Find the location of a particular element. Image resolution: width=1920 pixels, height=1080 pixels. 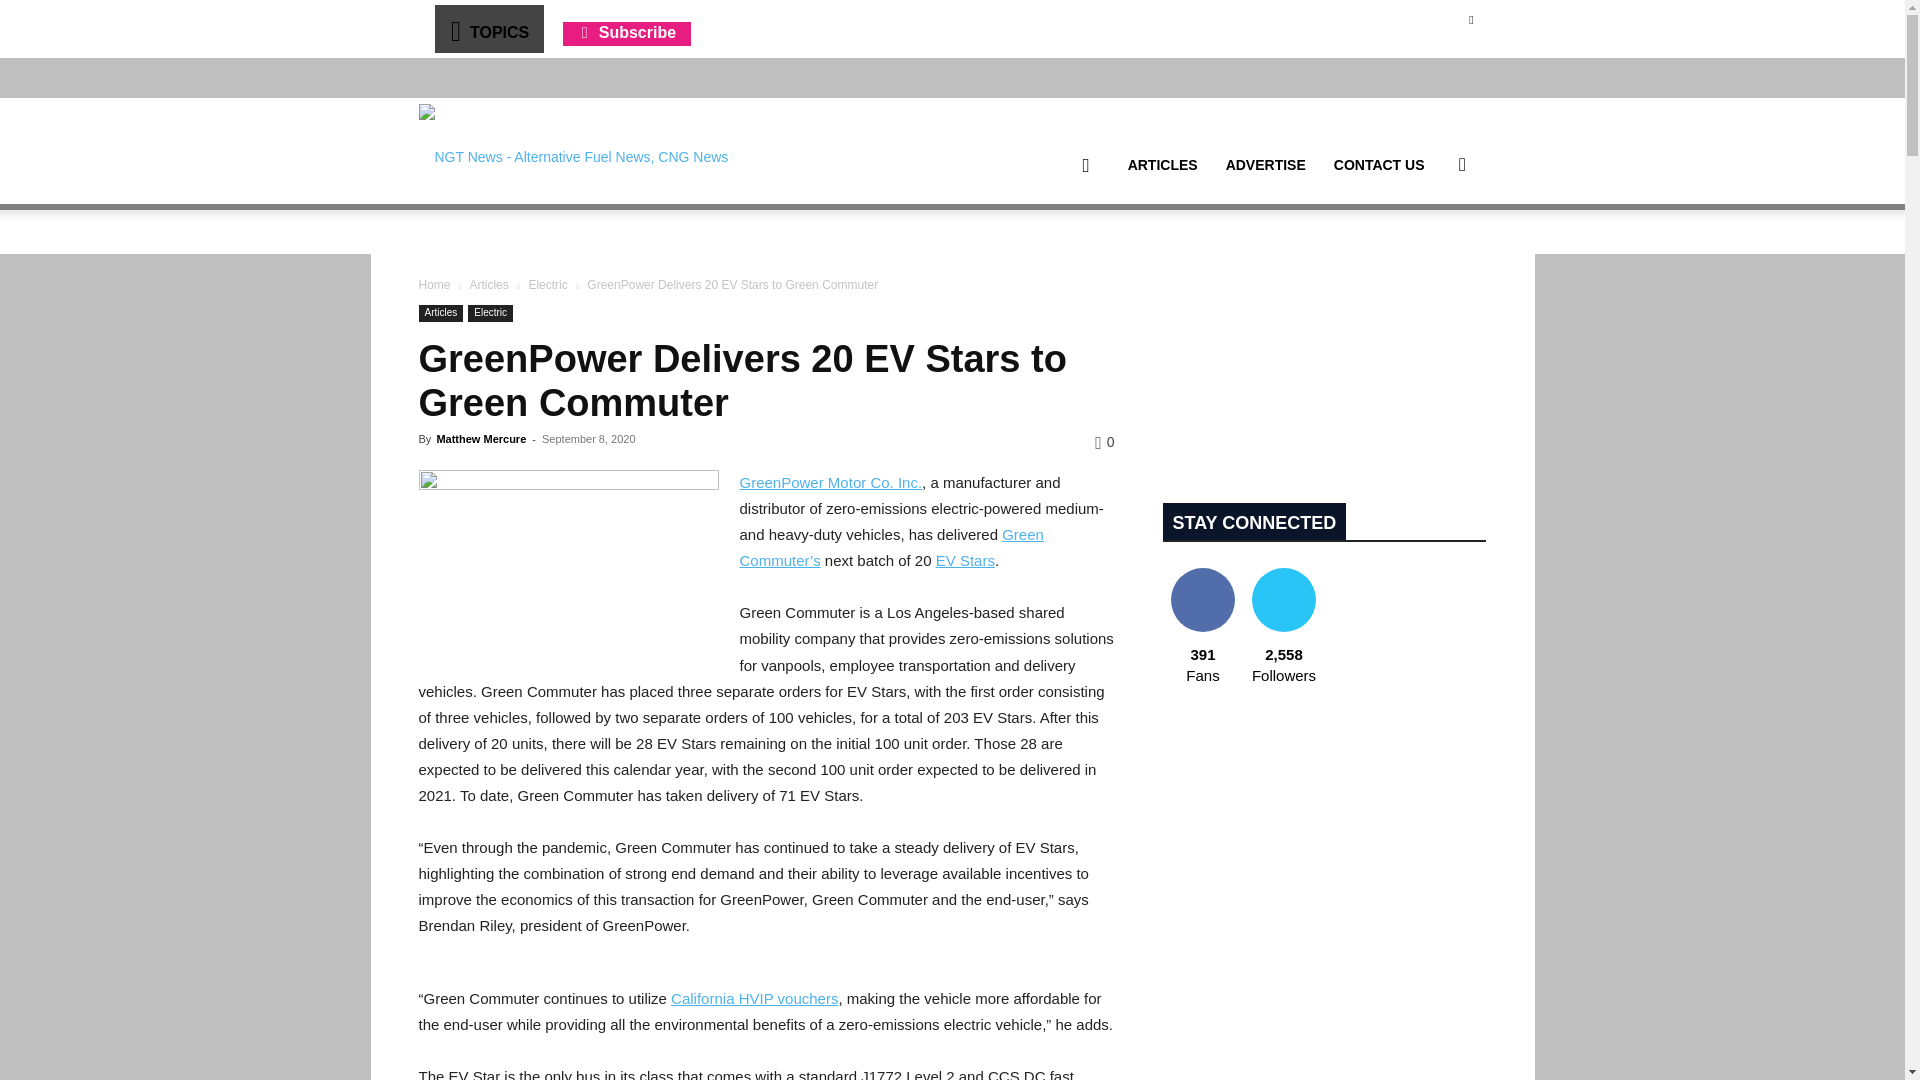

TOPICS is located at coordinates (488, 28).